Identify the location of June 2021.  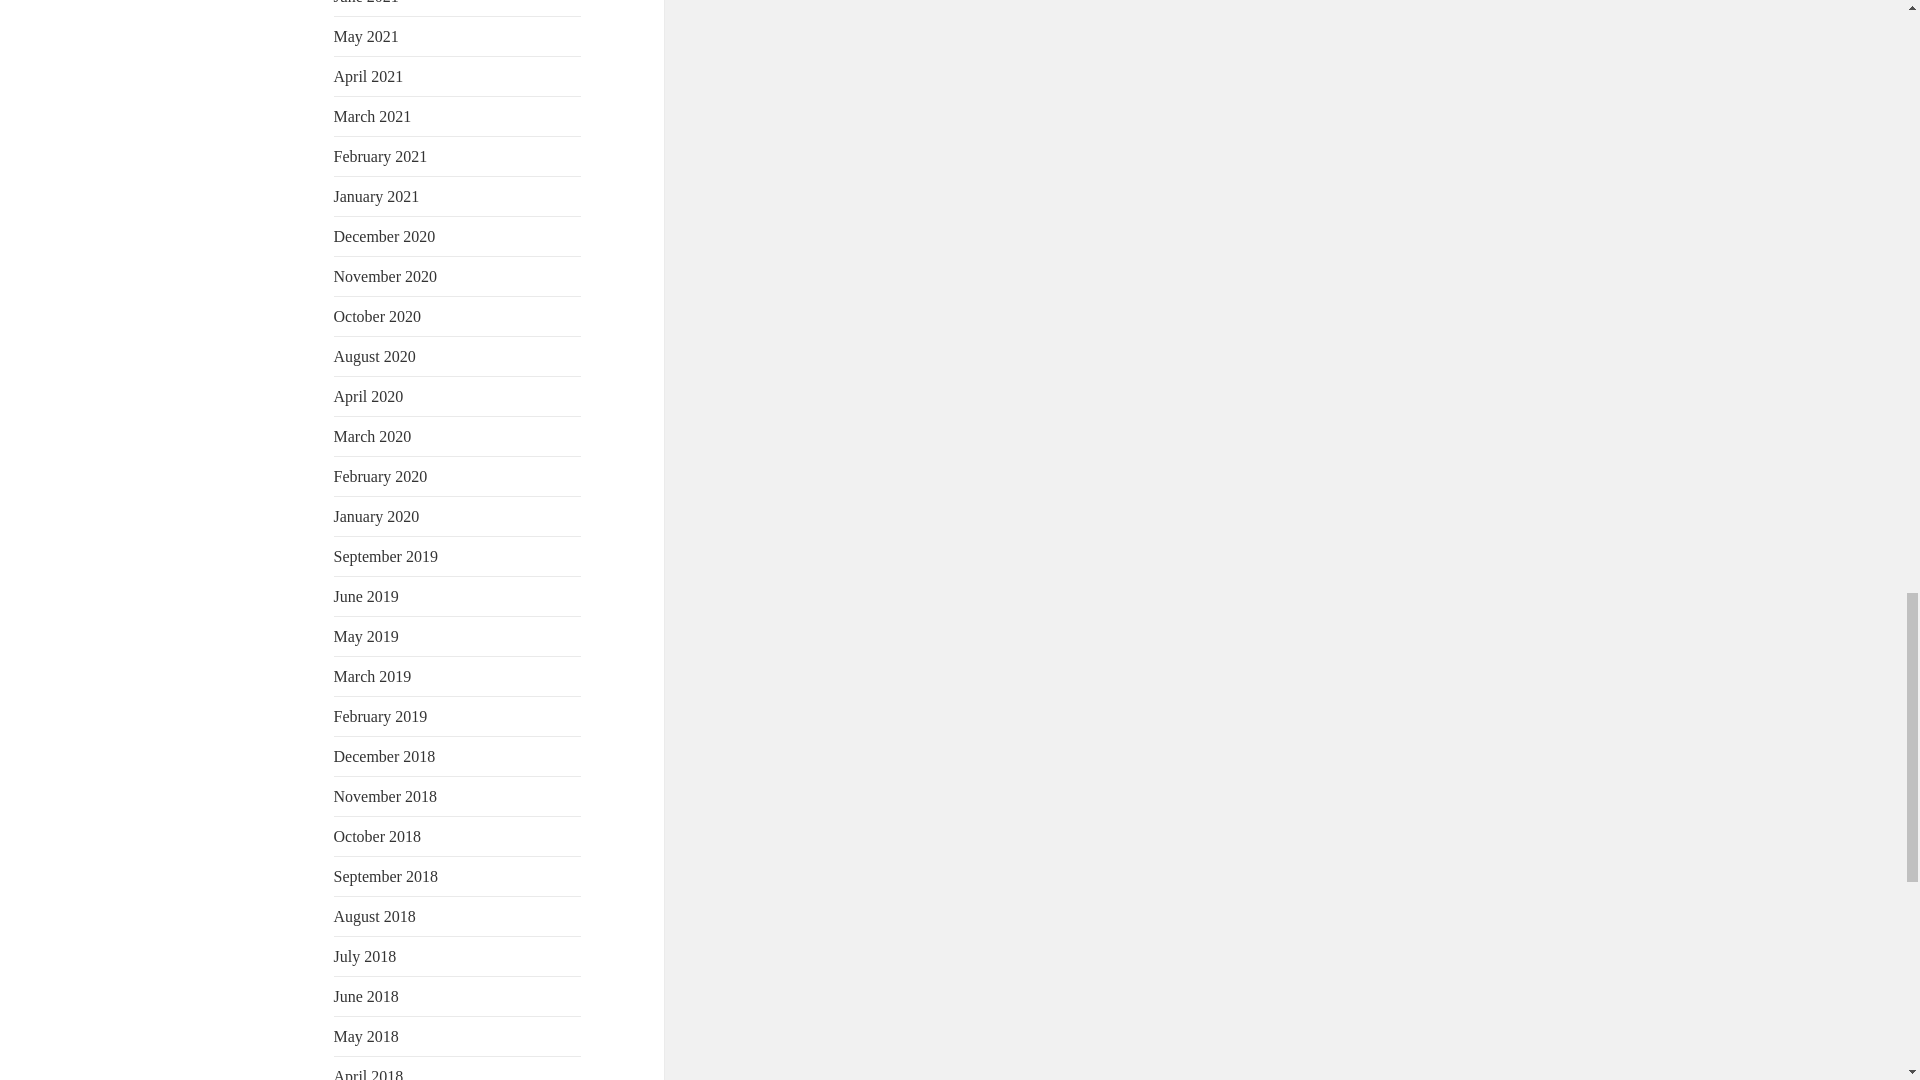
(366, 2).